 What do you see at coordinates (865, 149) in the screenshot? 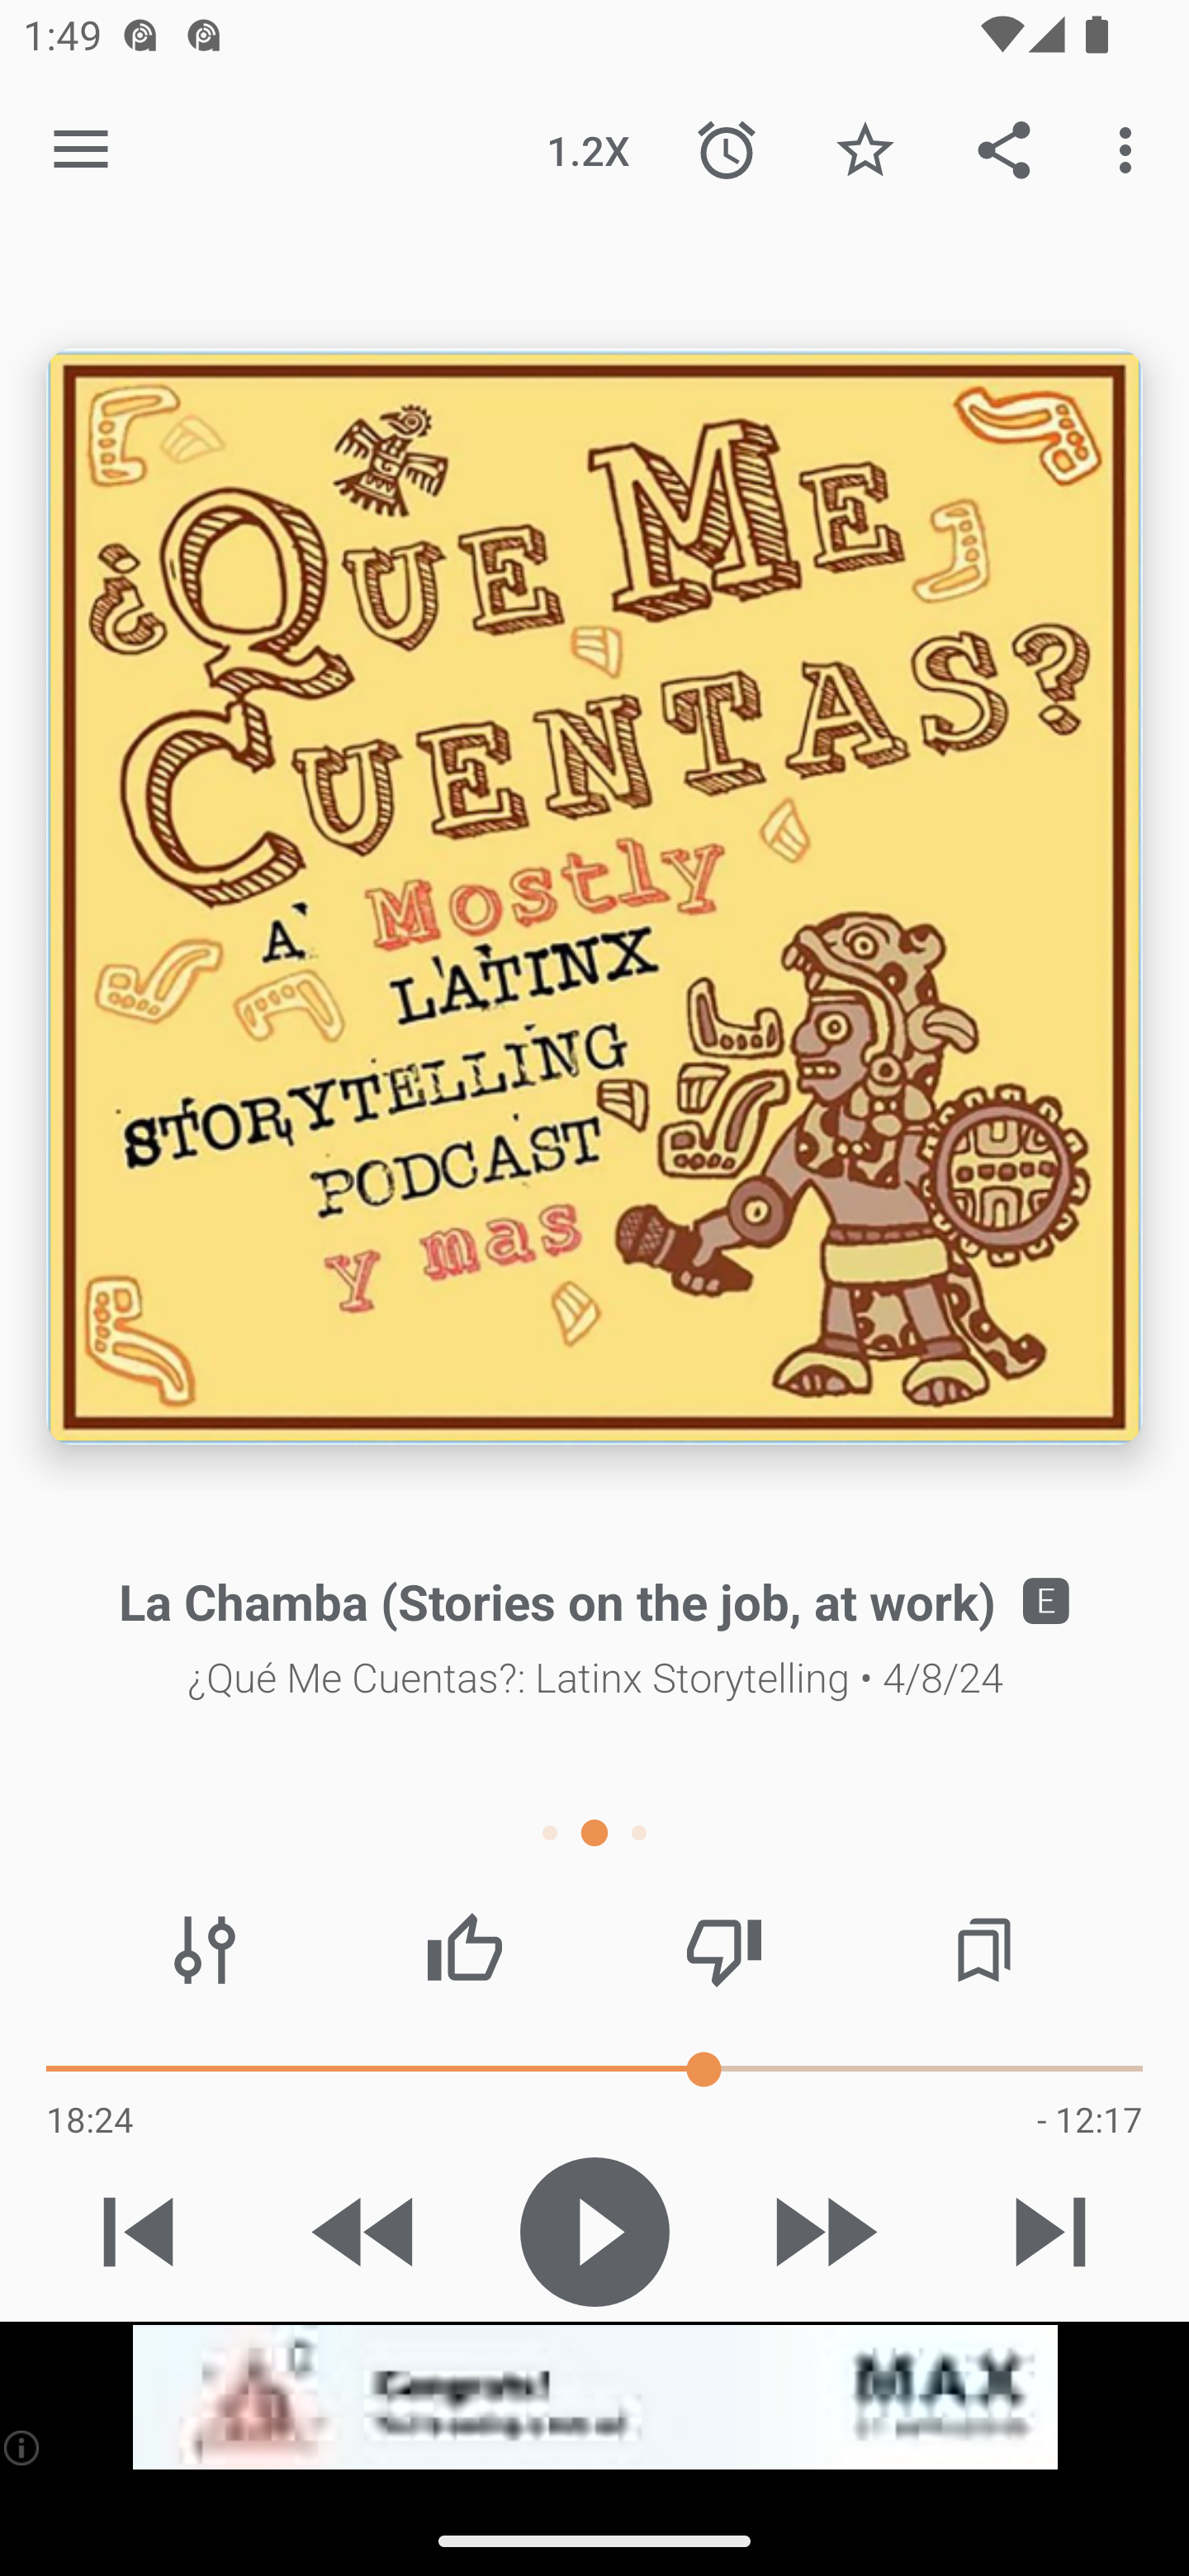
I see `Favorite` at bounding box center [865, 149].